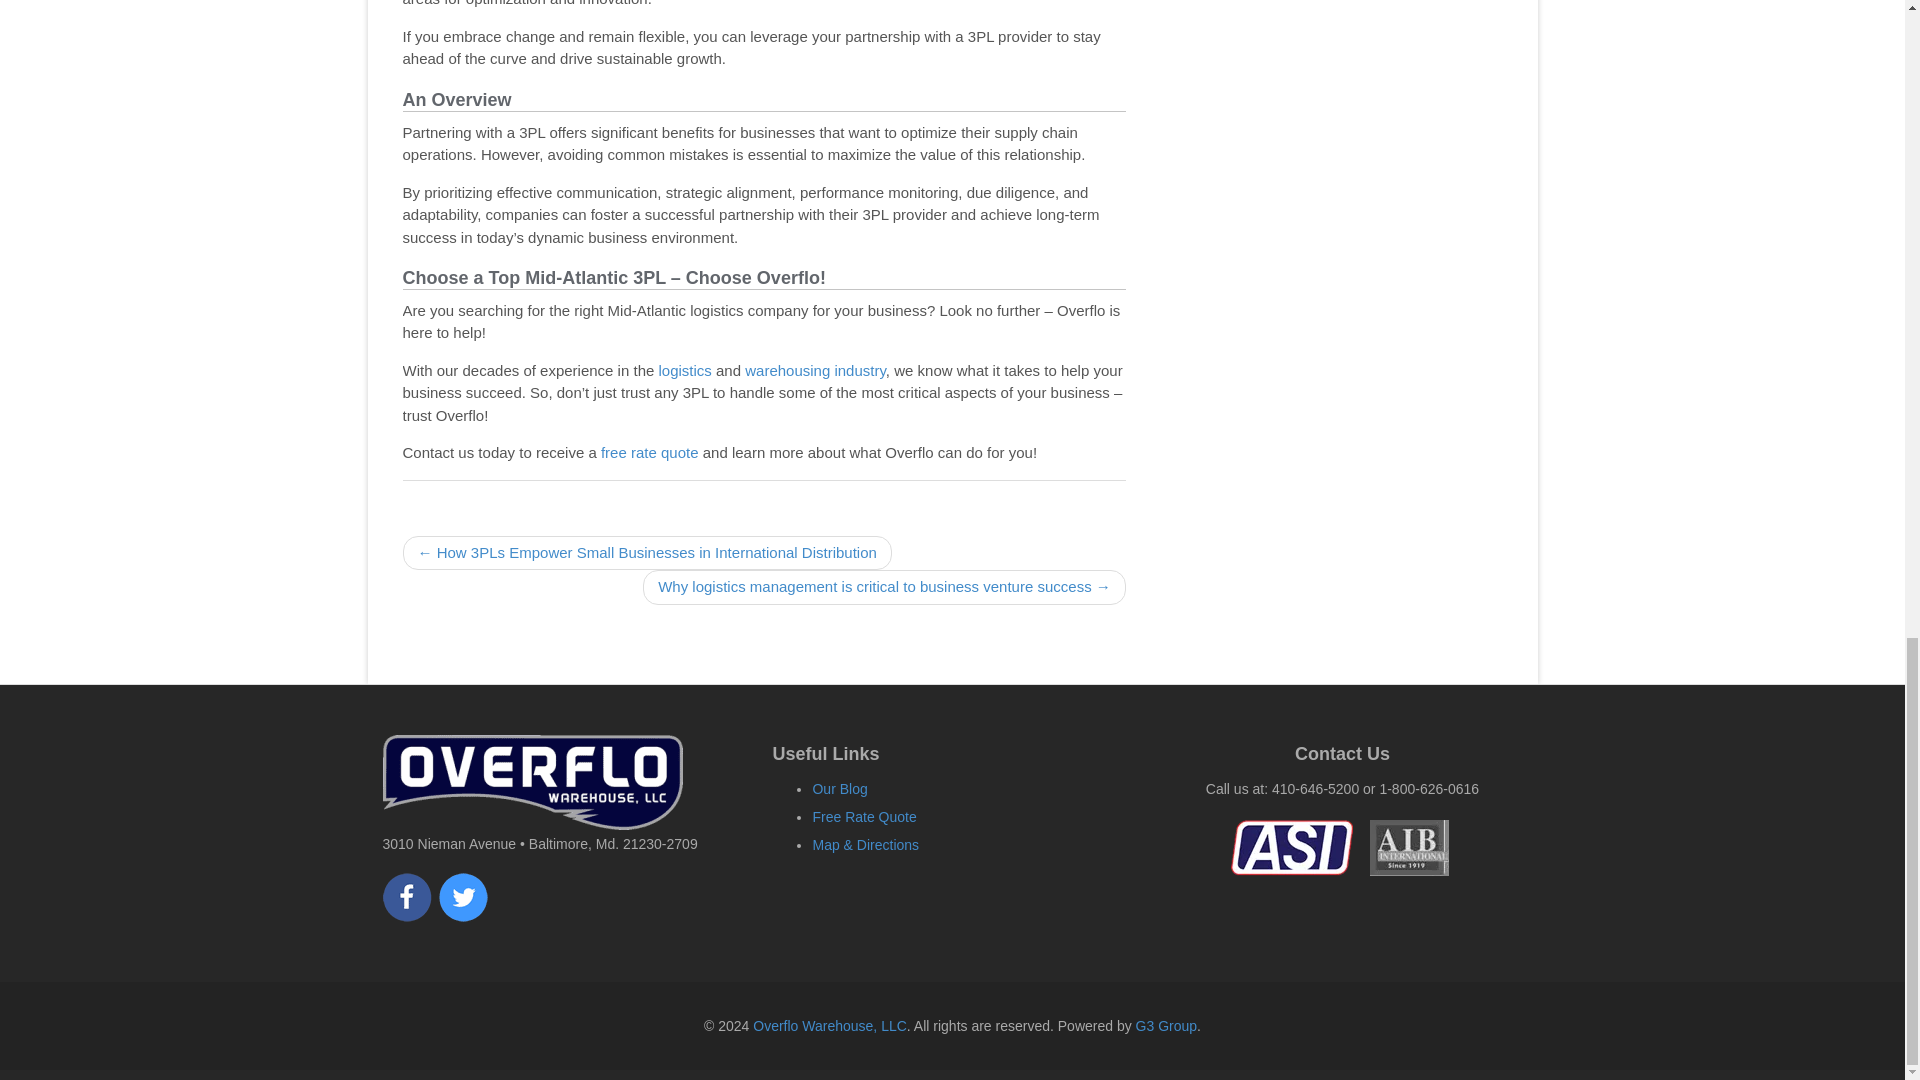  Describe the element at coordinates (649, 452) in the screenshot. I see `free rate quote` at that location.